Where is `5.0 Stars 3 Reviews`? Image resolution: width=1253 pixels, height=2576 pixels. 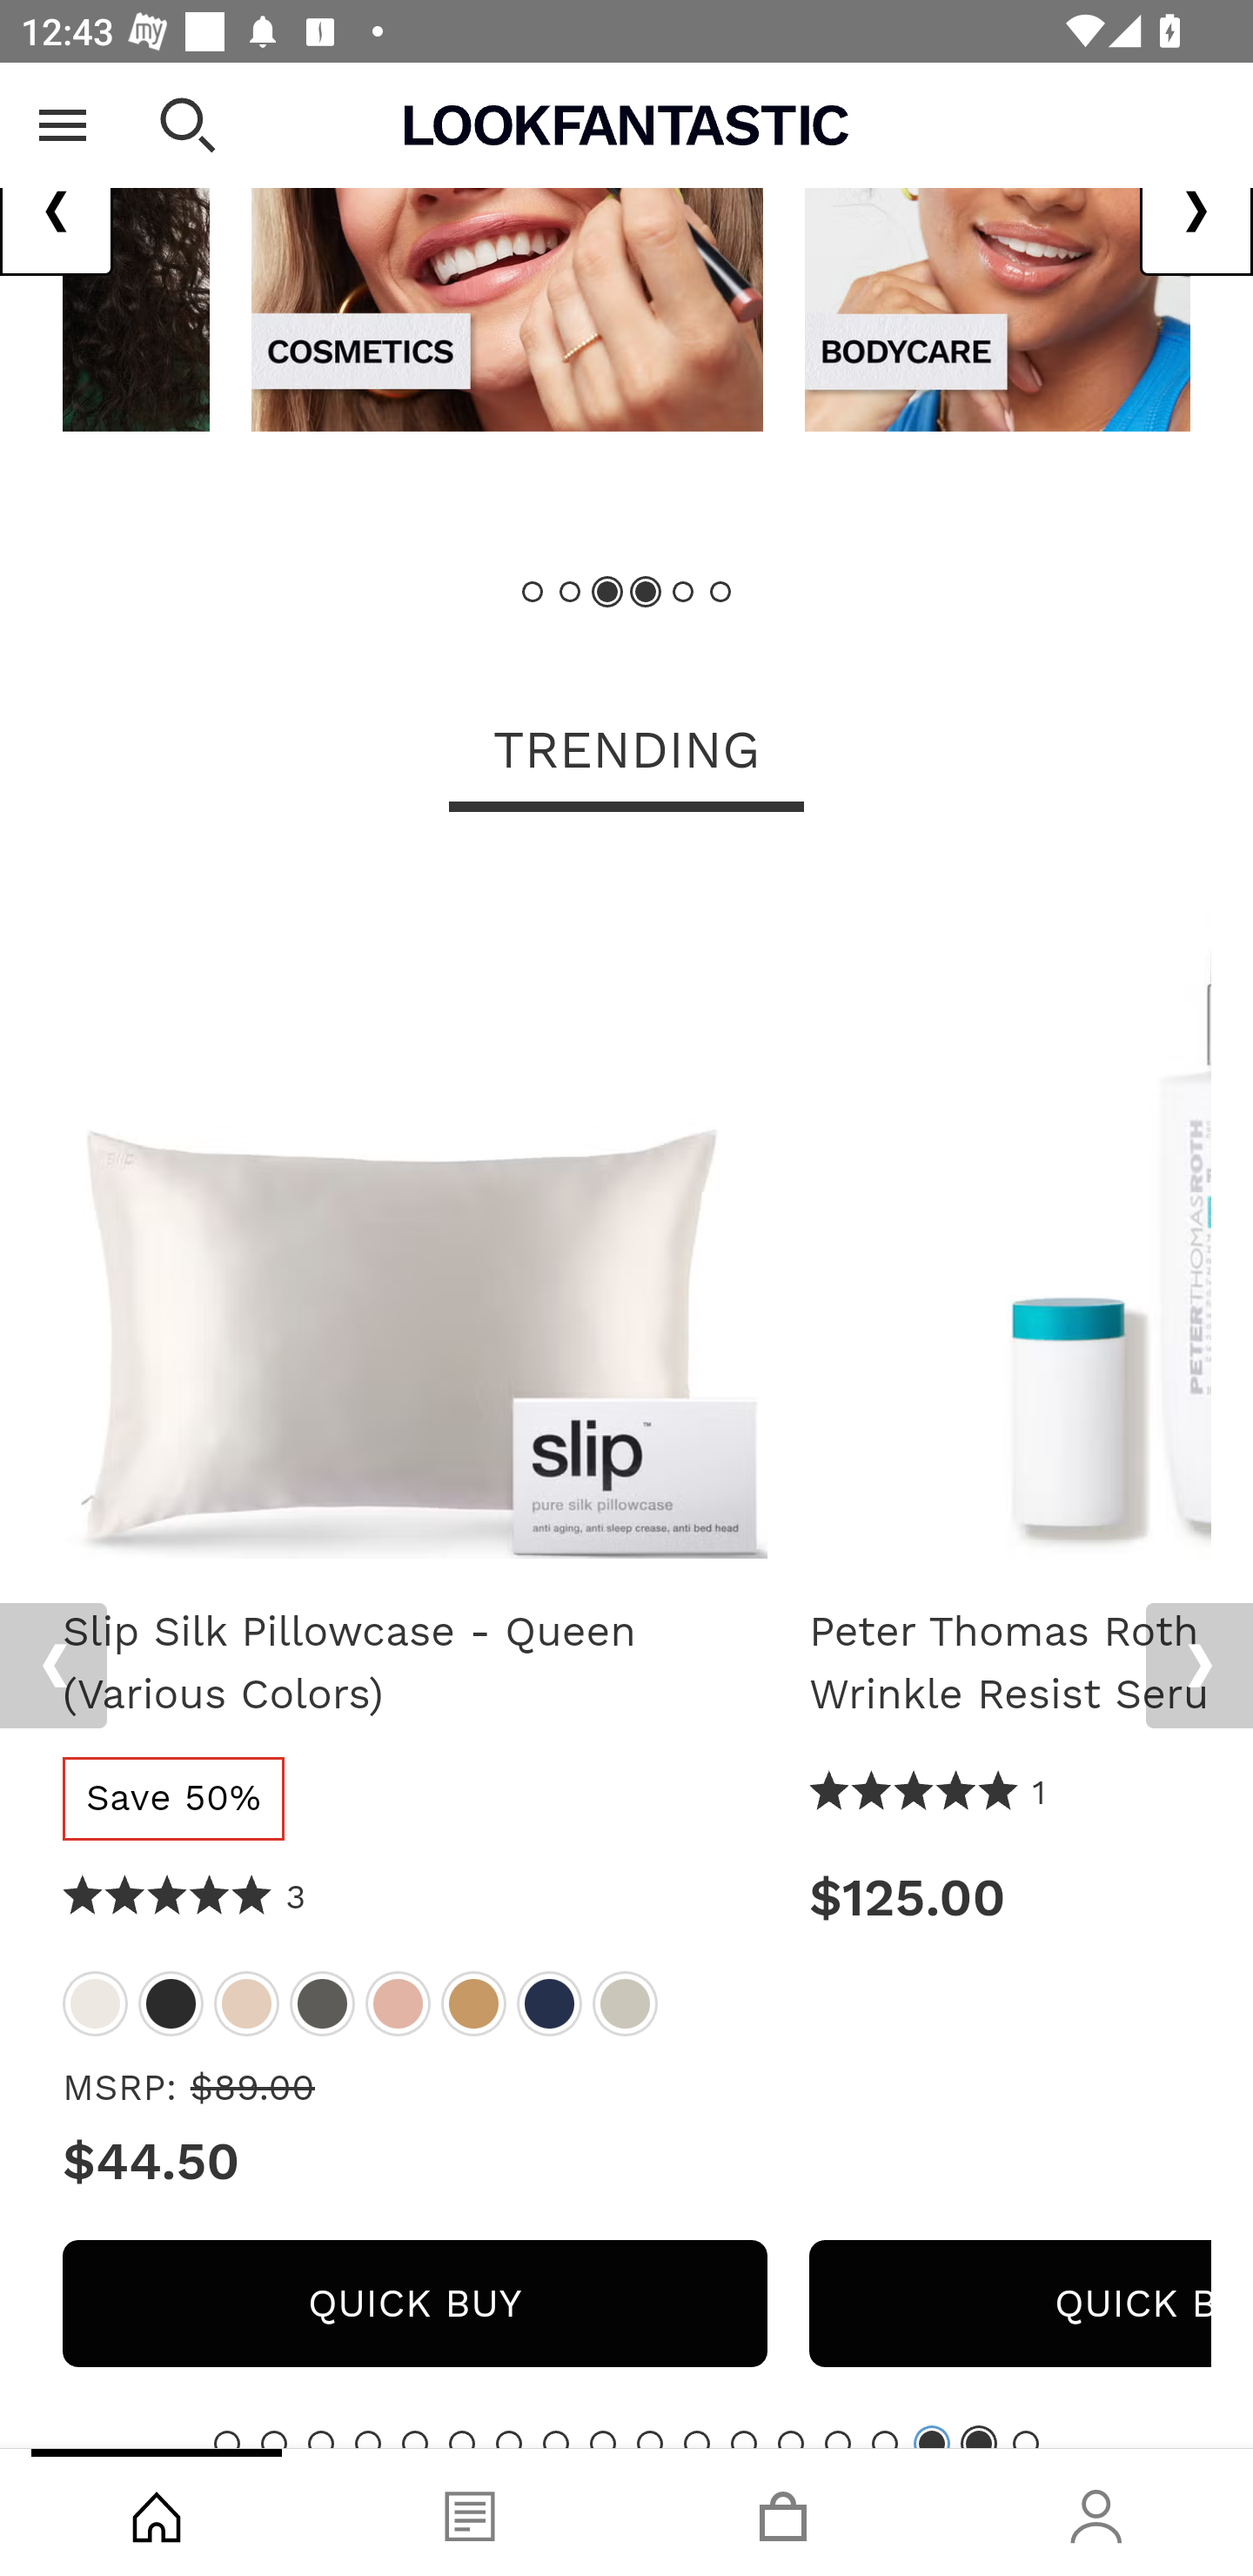 5.0 Stars 3 Reviews is located at coordinates (185, 1899).